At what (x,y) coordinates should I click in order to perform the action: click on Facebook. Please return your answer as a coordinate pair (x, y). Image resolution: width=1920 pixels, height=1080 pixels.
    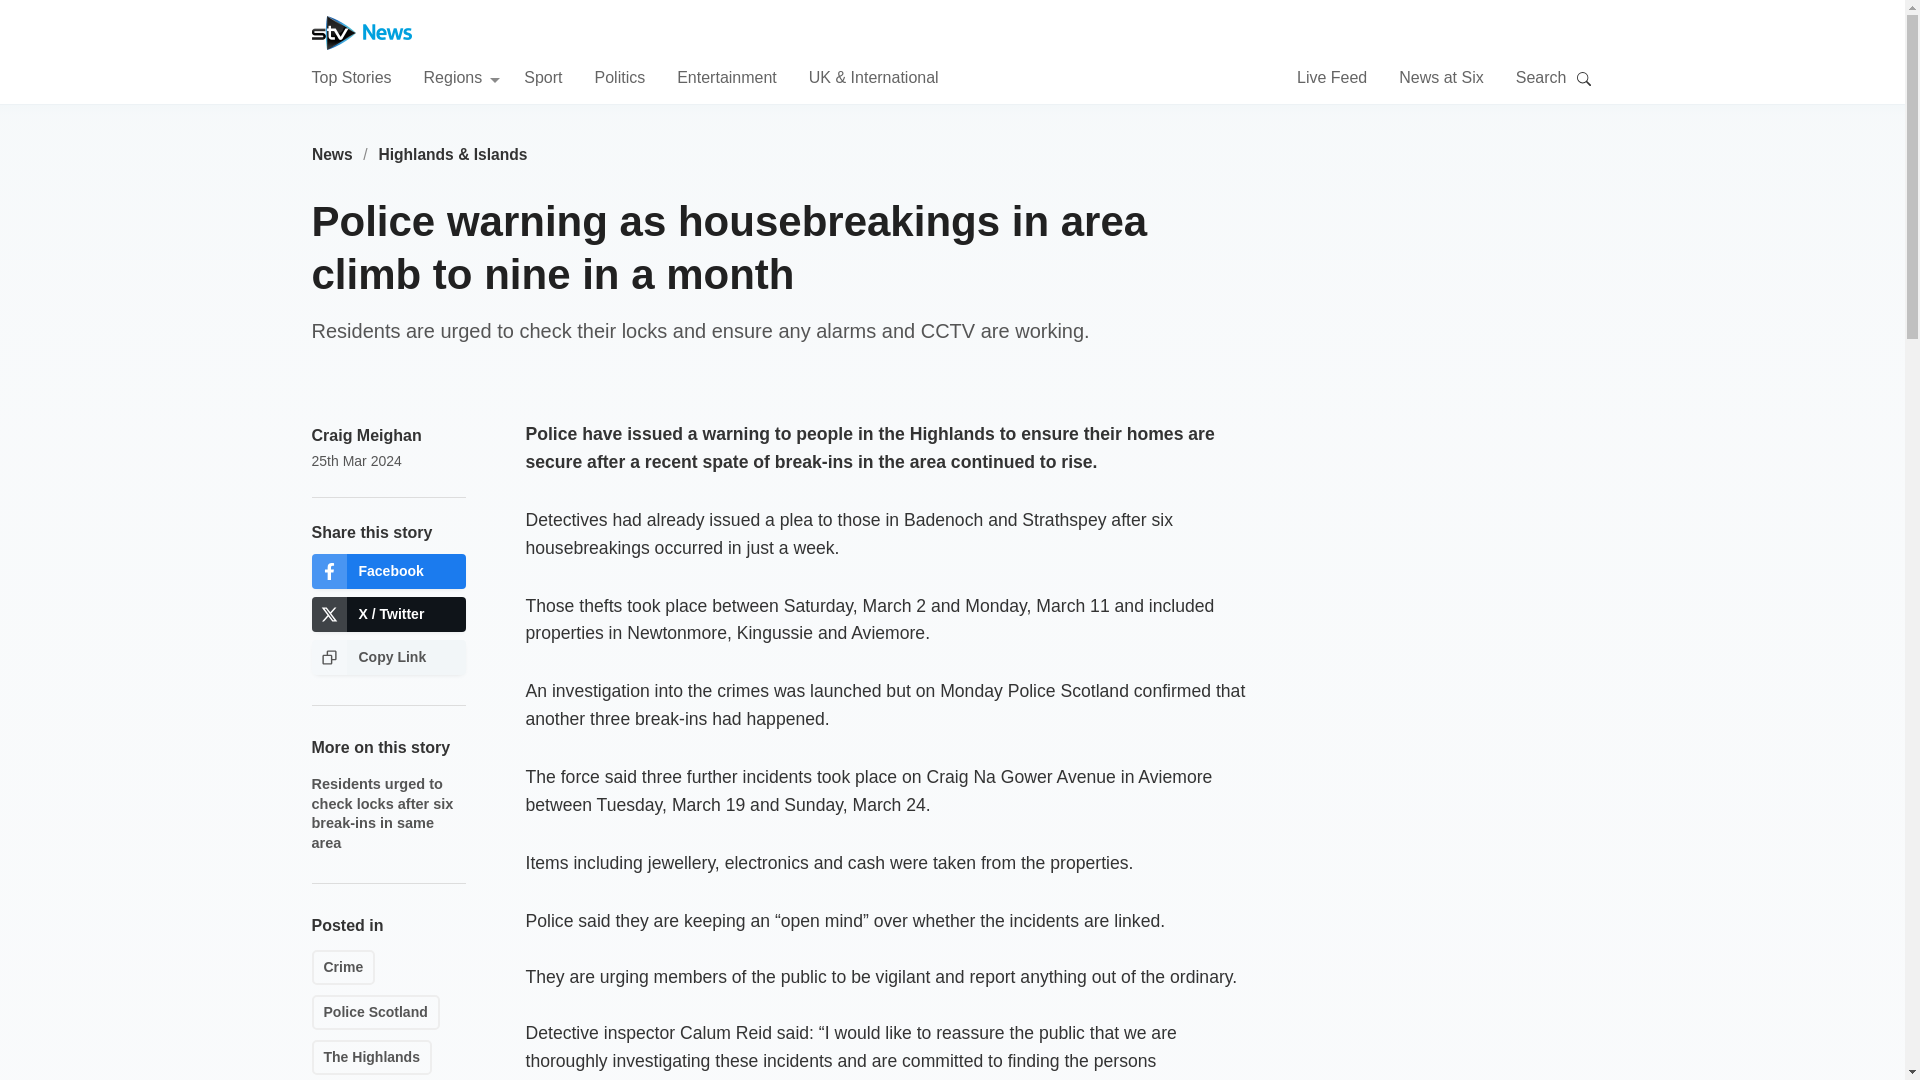
    Looking at the image, I should click on (388, 571).